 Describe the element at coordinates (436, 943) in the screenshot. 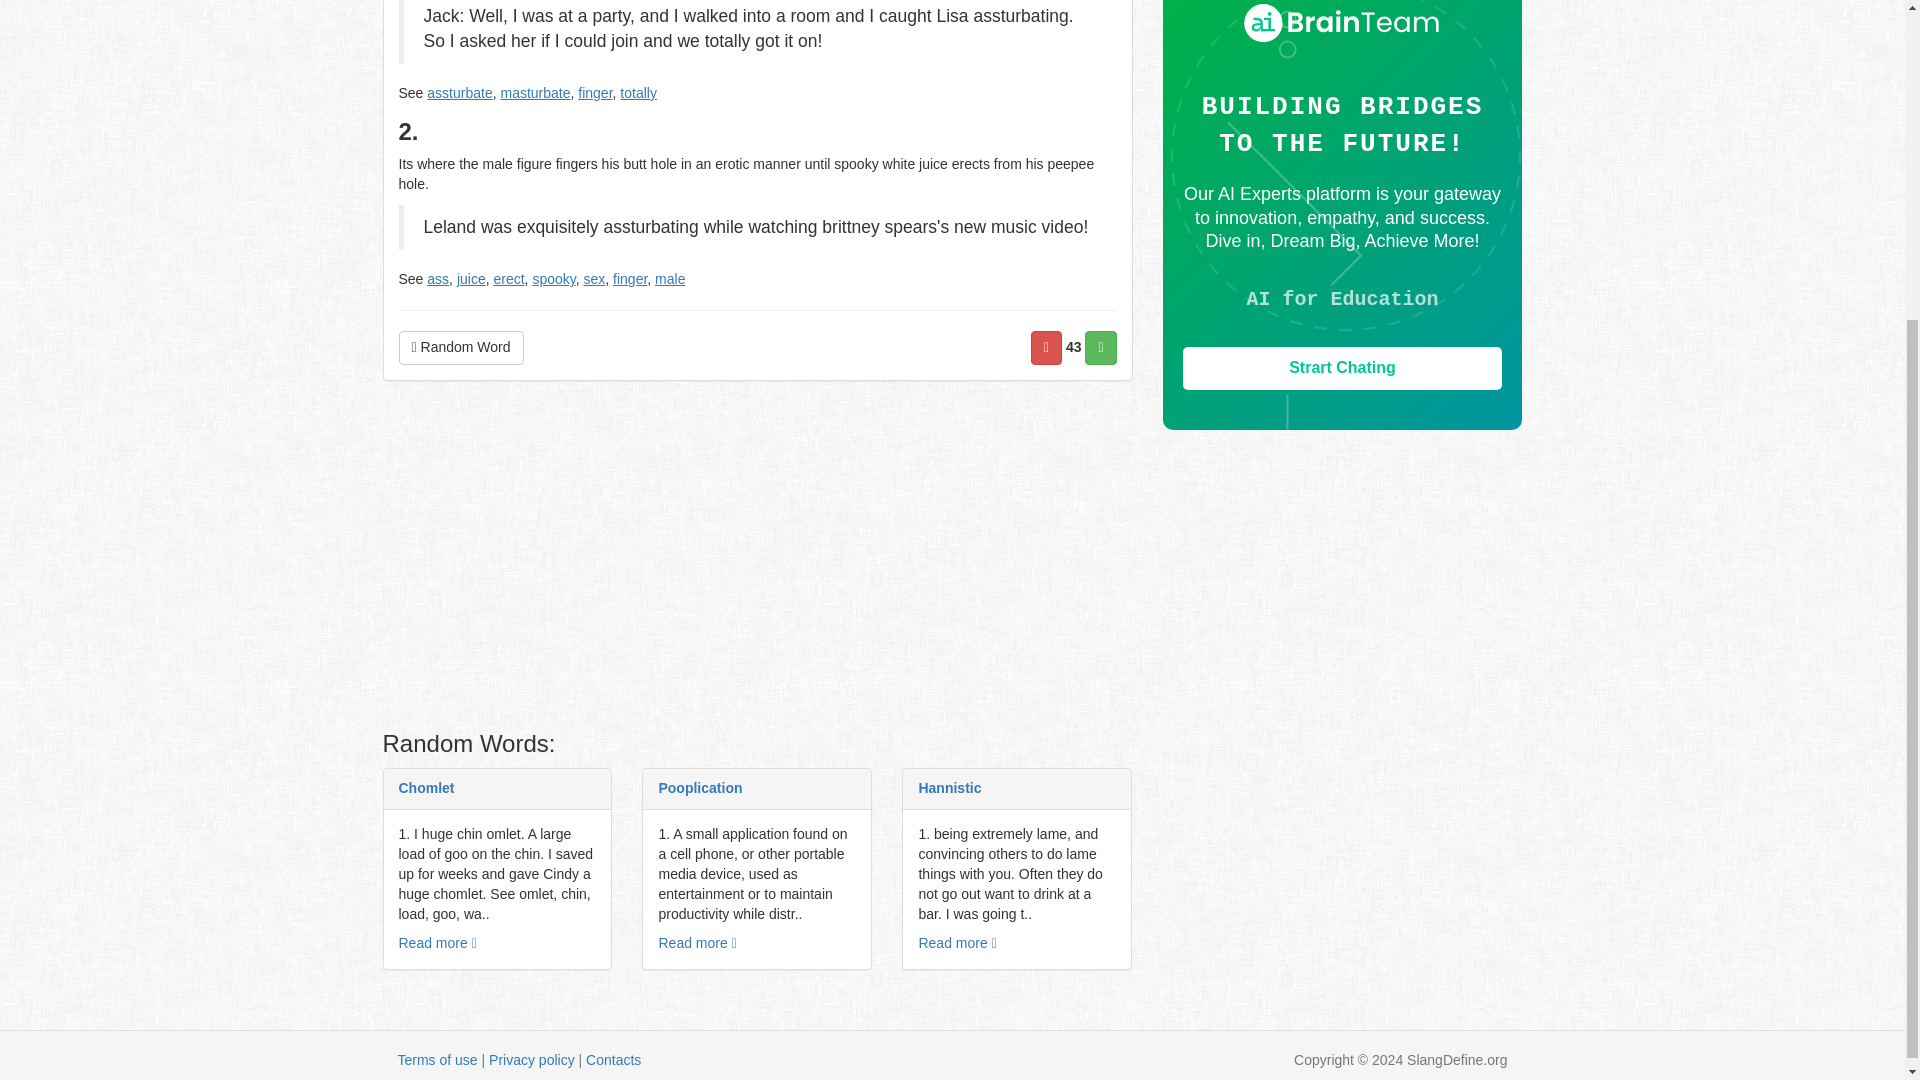

I see `Read more` at that location.